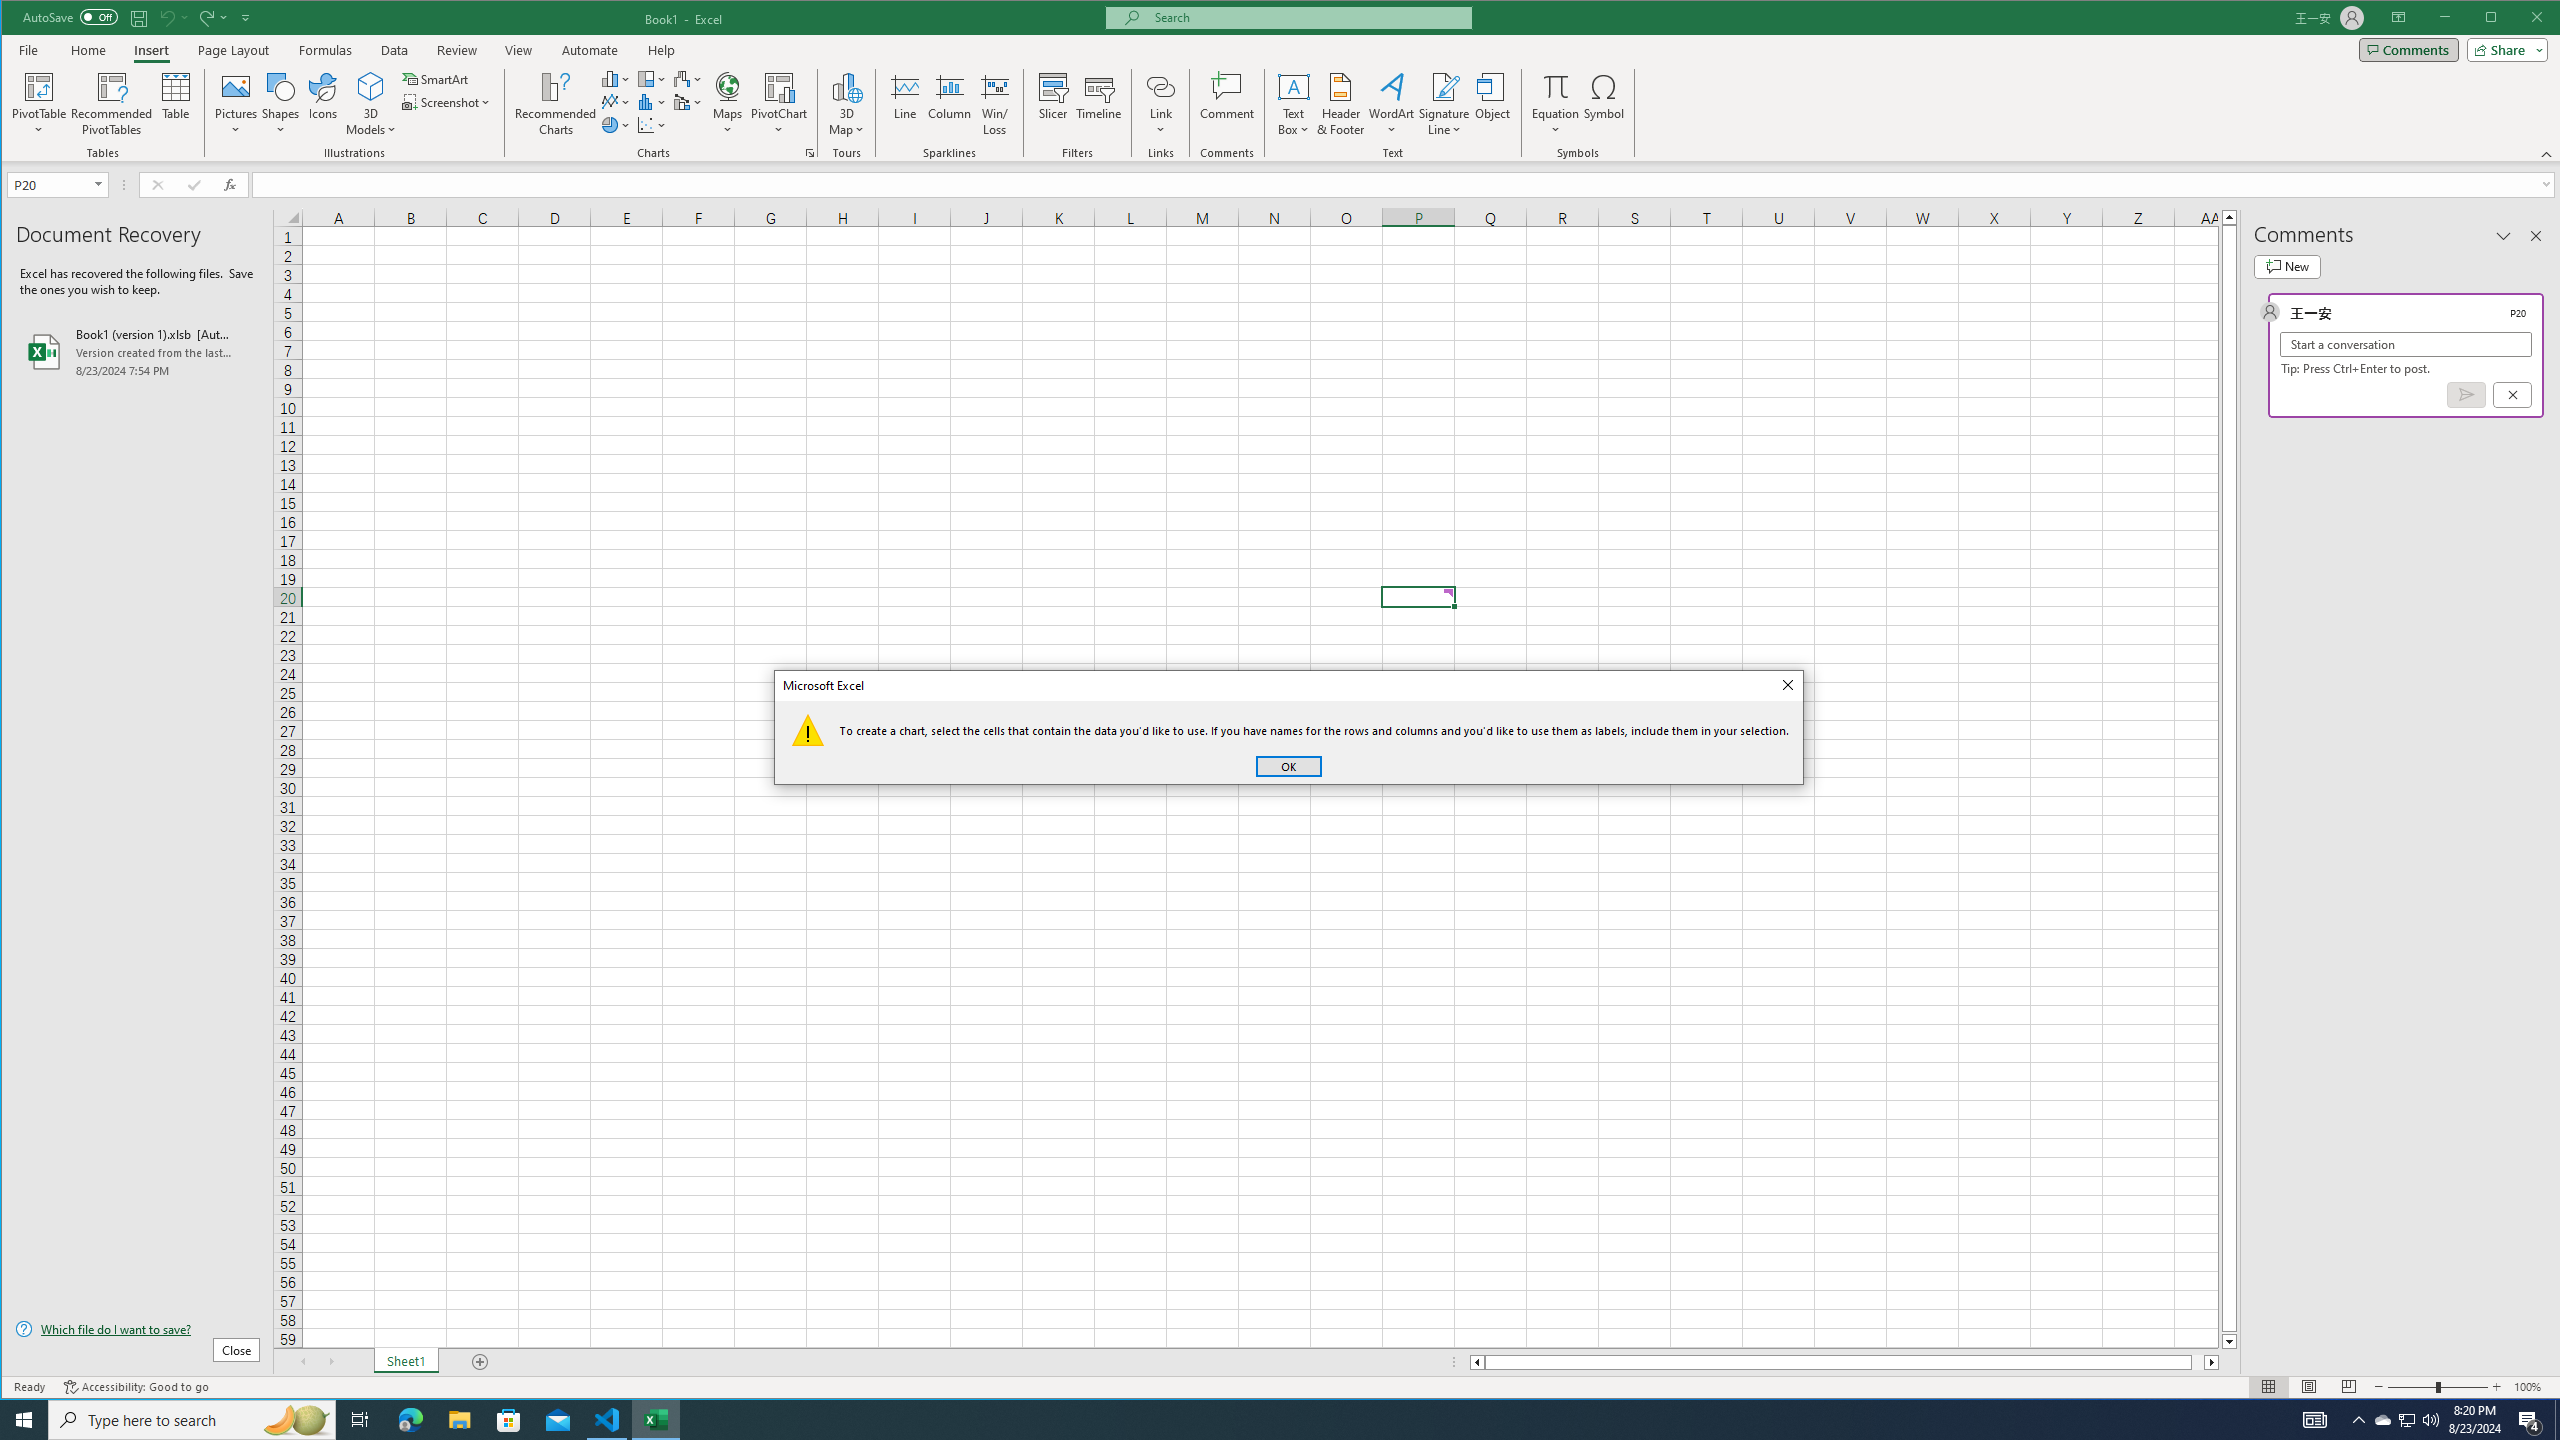  What do you see at coordinates (1262, 1420) in the screenshot?
I see `Running applications` at bounding box center [1262, 1420].